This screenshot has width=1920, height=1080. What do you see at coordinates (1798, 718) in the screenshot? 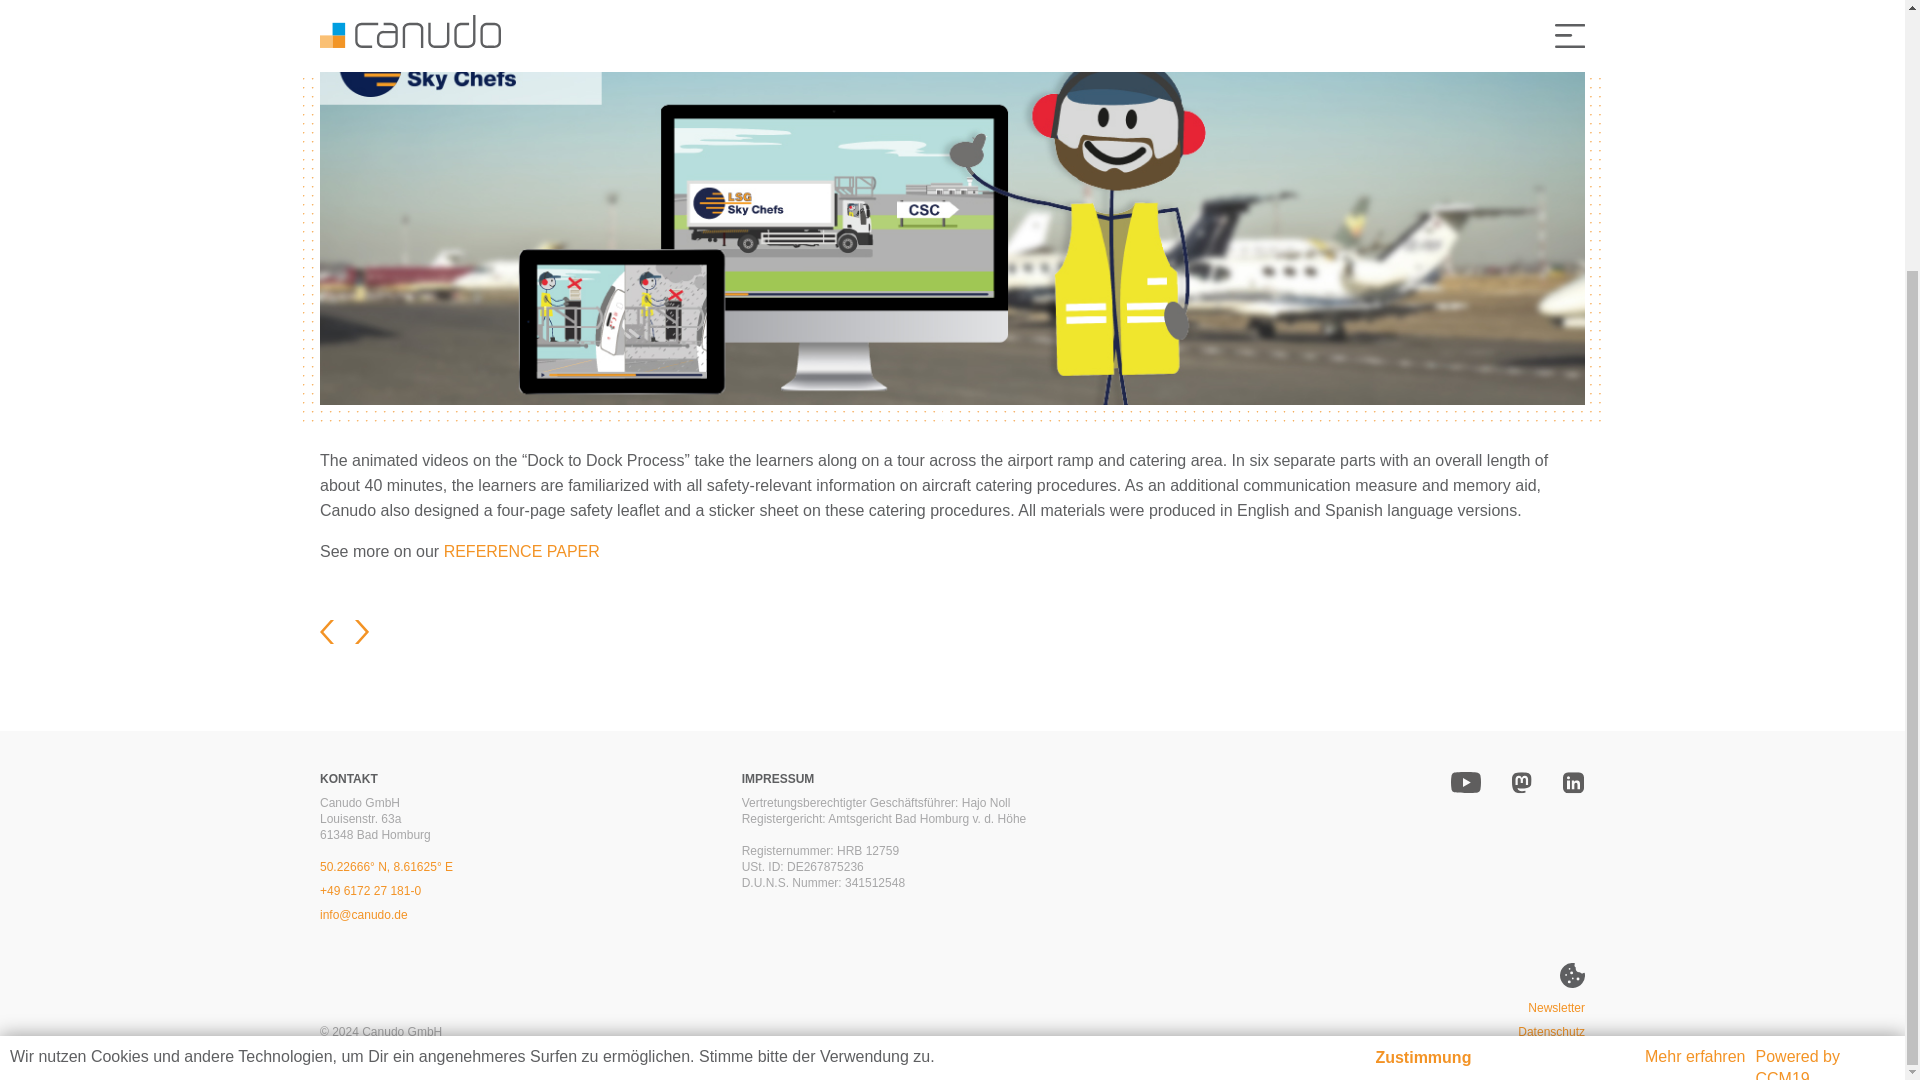
I see `Powered by CCM19` at bounding box center [1798, 718].